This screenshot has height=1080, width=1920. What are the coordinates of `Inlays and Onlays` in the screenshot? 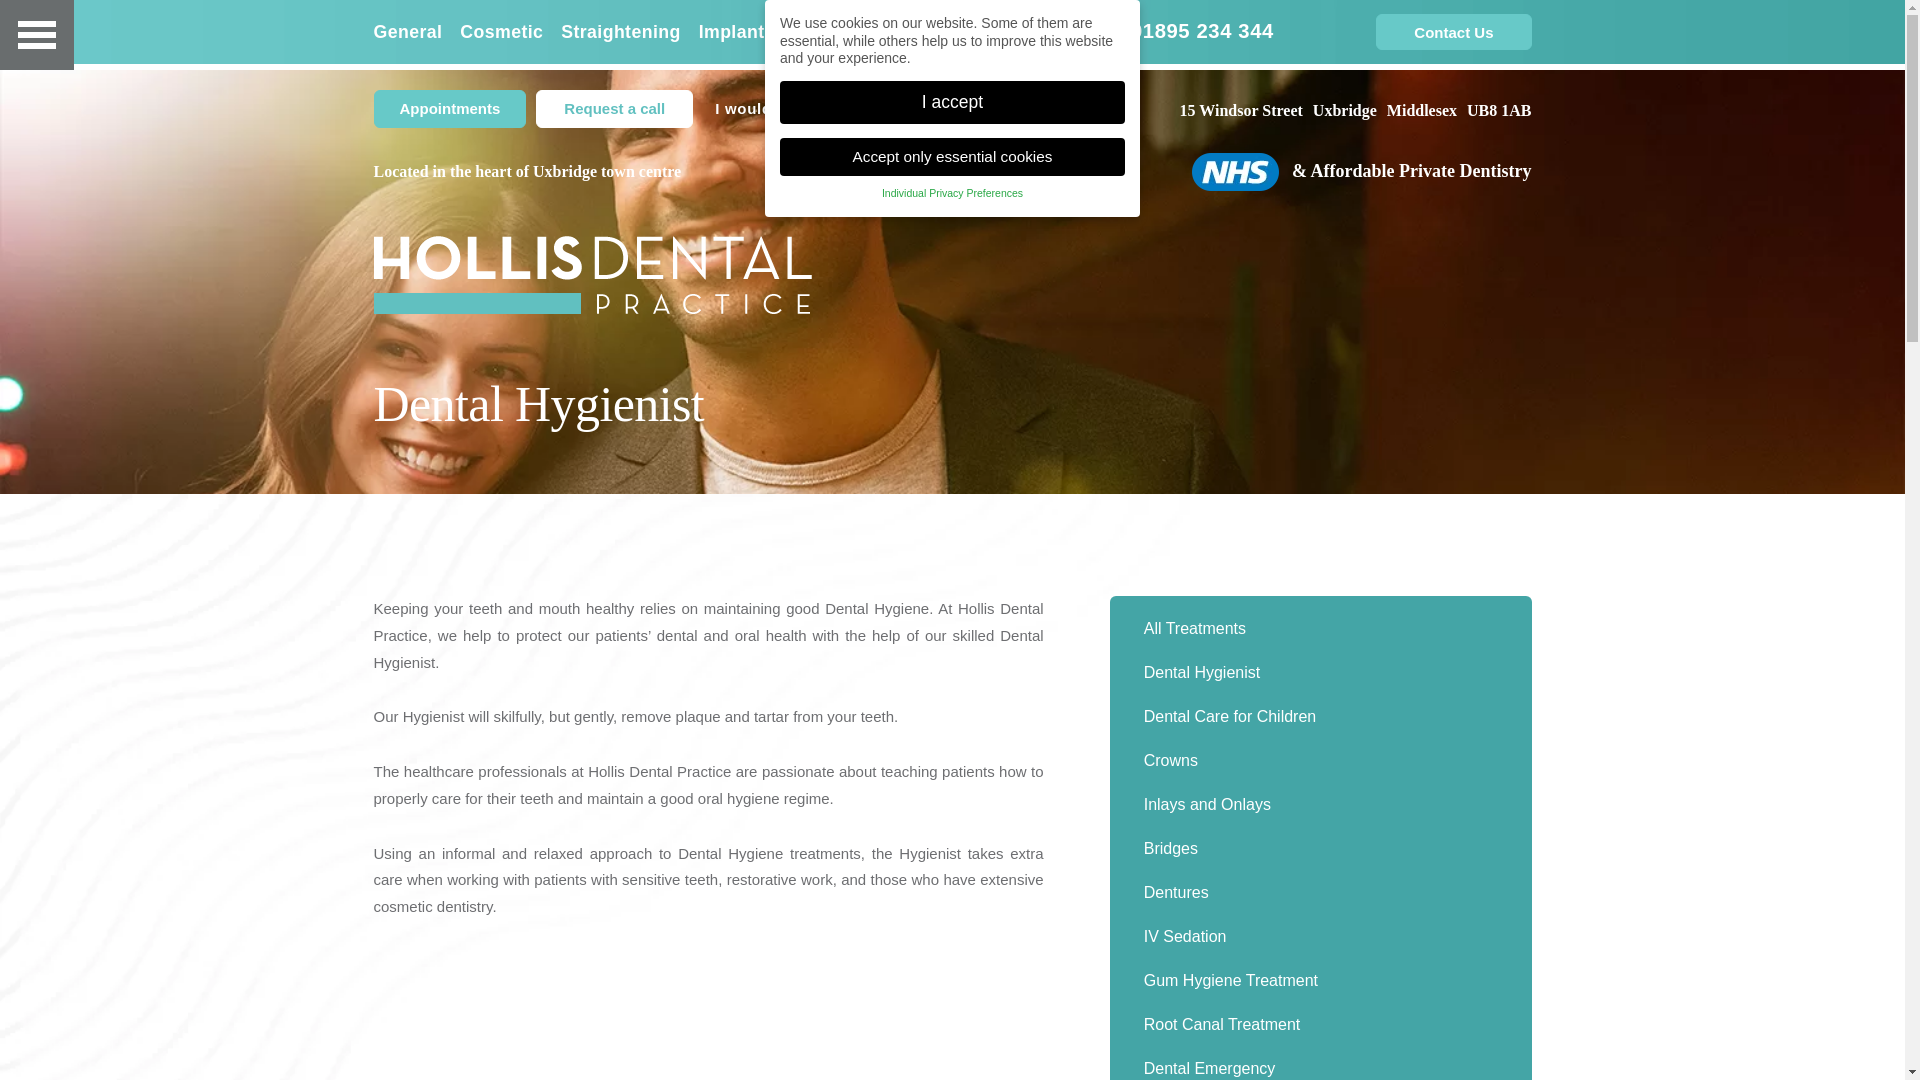 It's located at (1320, 805).